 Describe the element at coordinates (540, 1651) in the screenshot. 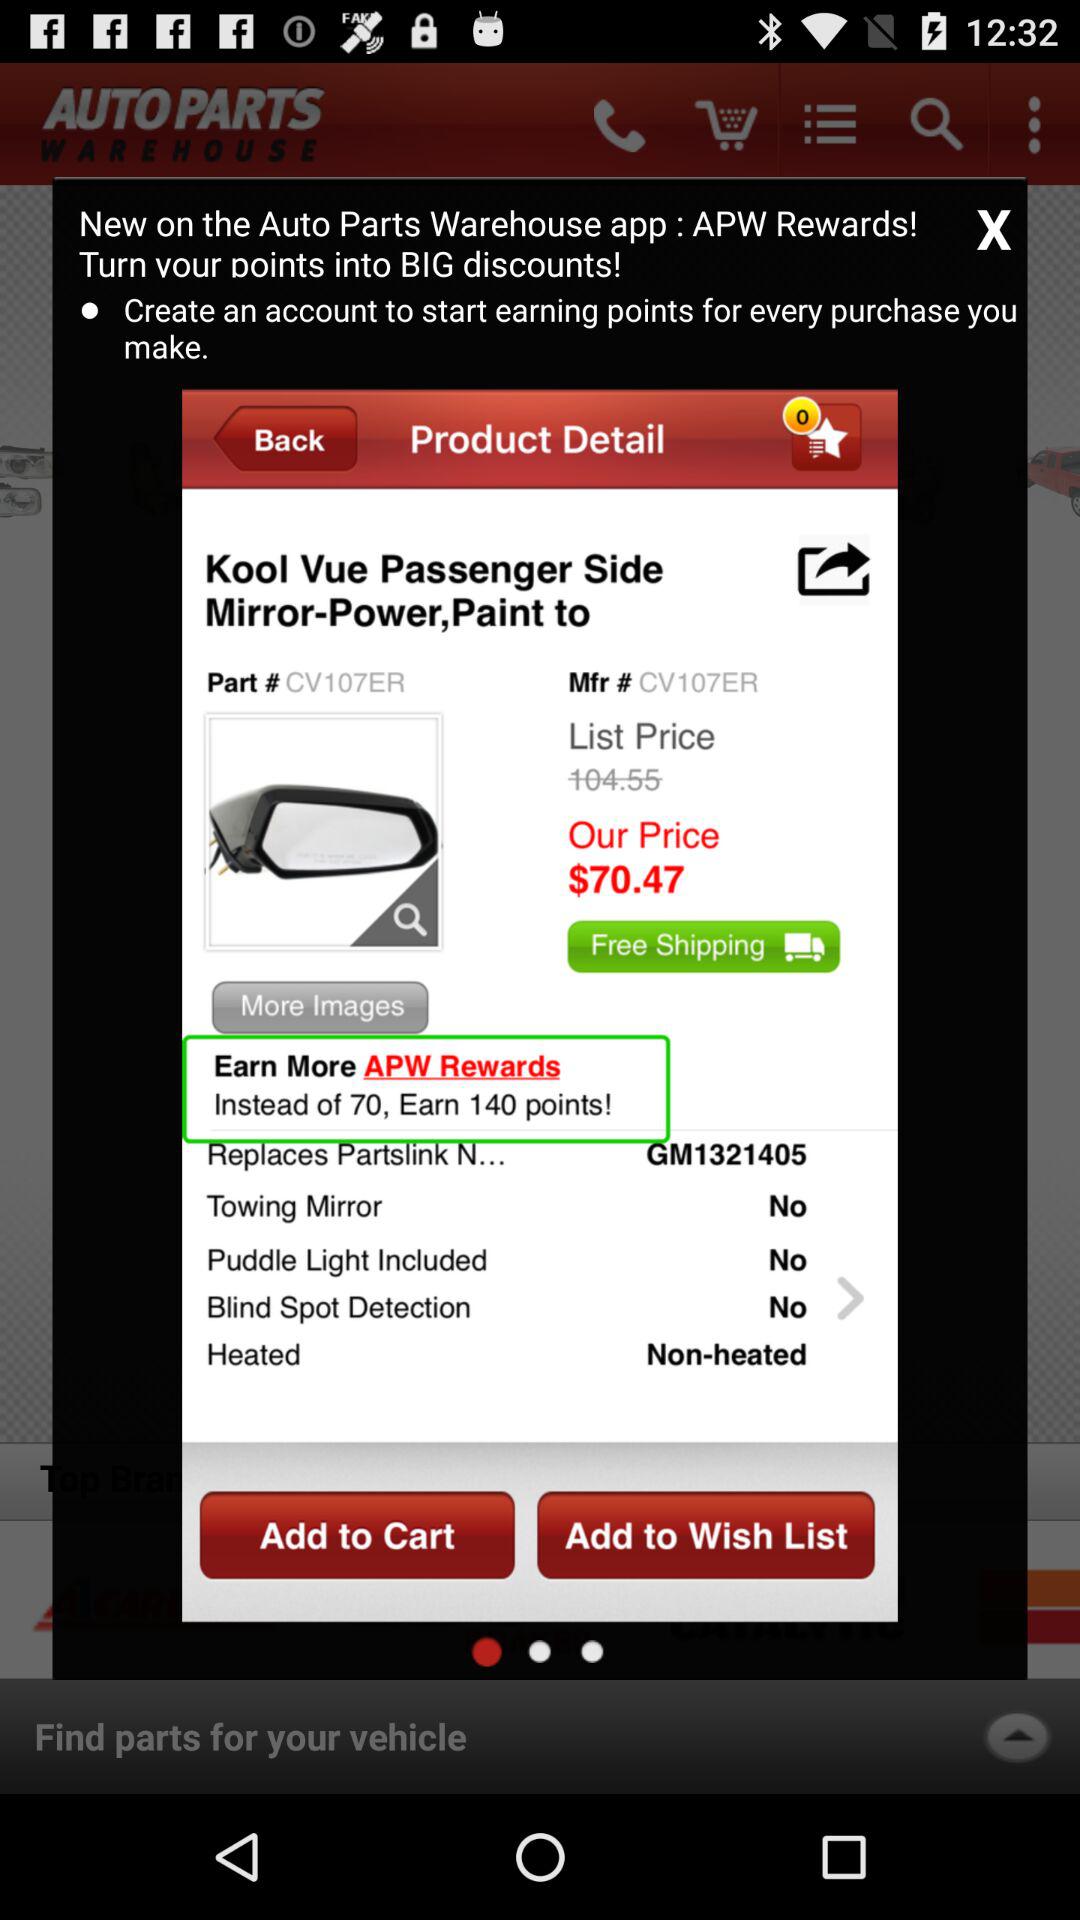

I see `center screen` at that location.